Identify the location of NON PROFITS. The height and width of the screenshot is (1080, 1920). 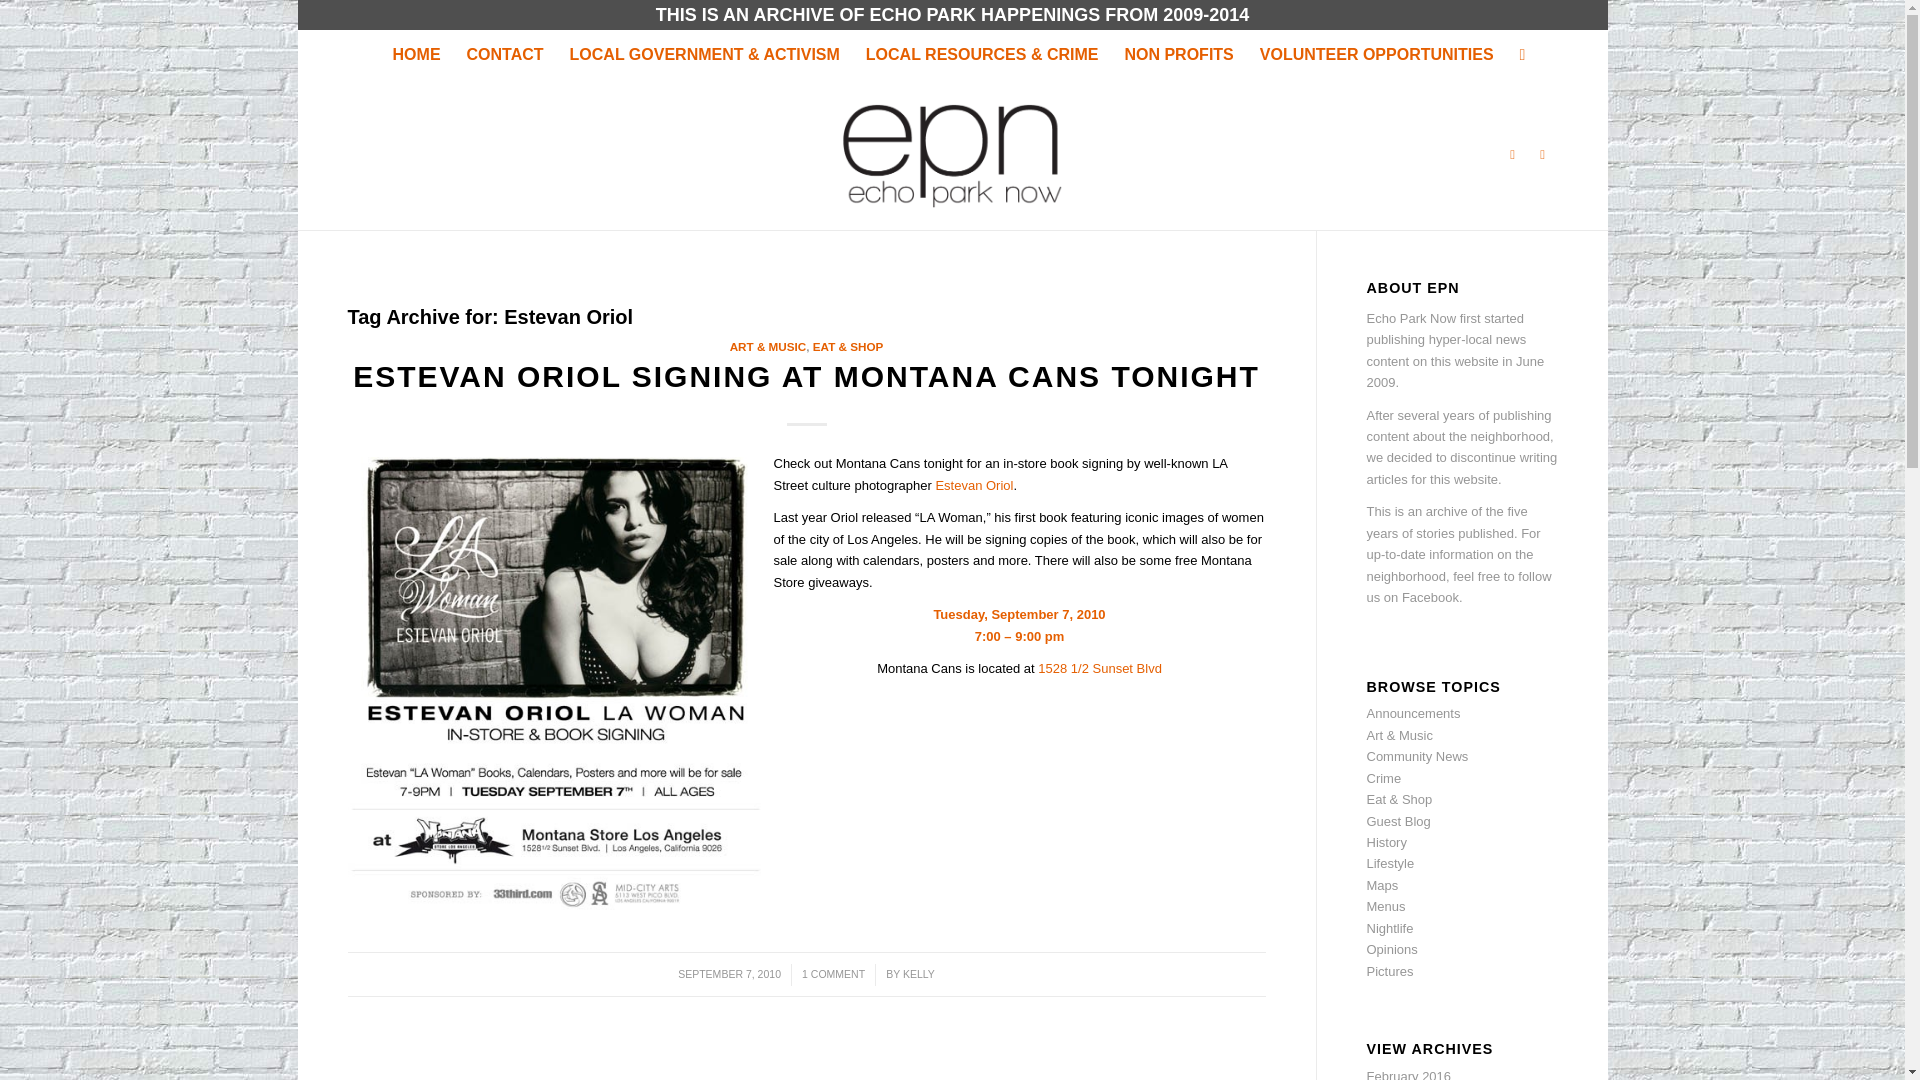
(1178, 54).